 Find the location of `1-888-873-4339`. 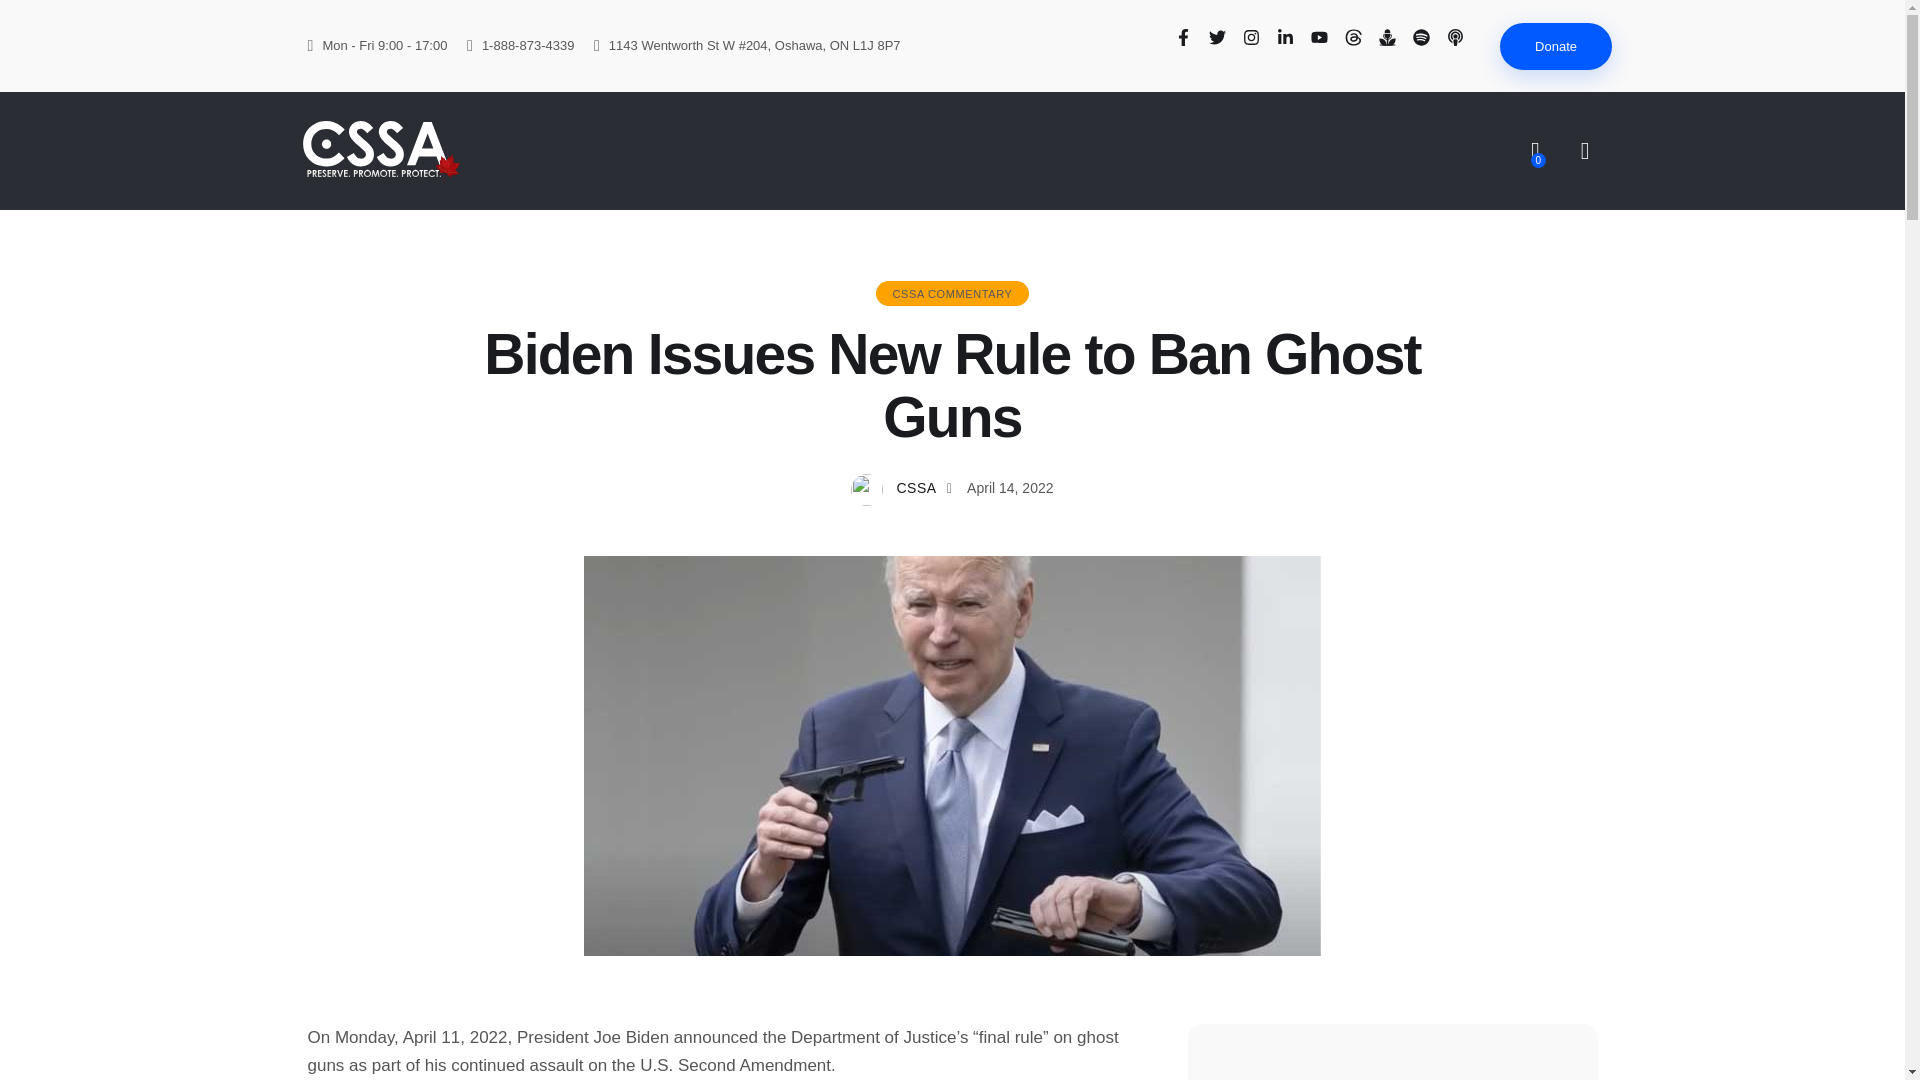

1-888-873-4339 is located at coordinates (520, 46).